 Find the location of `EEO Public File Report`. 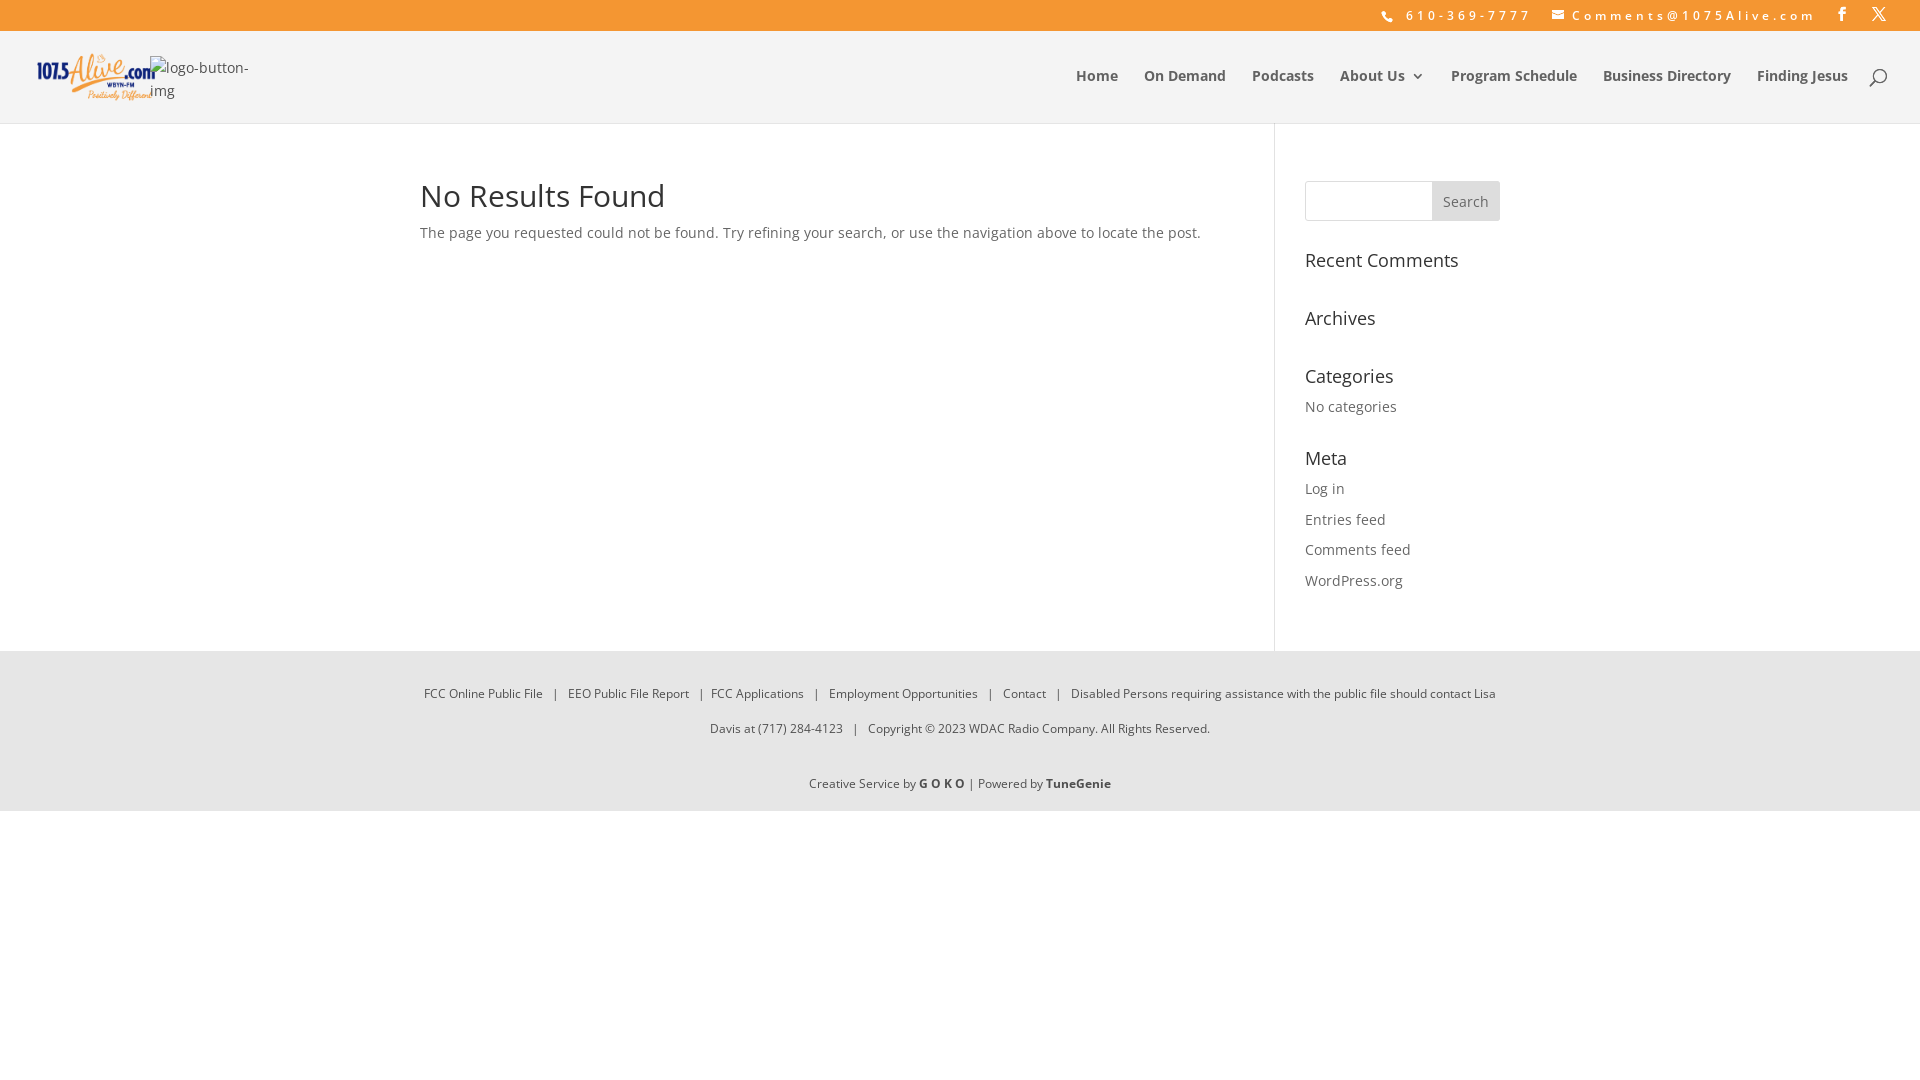

EEO Public File Report is located at coordinates (628, 694).